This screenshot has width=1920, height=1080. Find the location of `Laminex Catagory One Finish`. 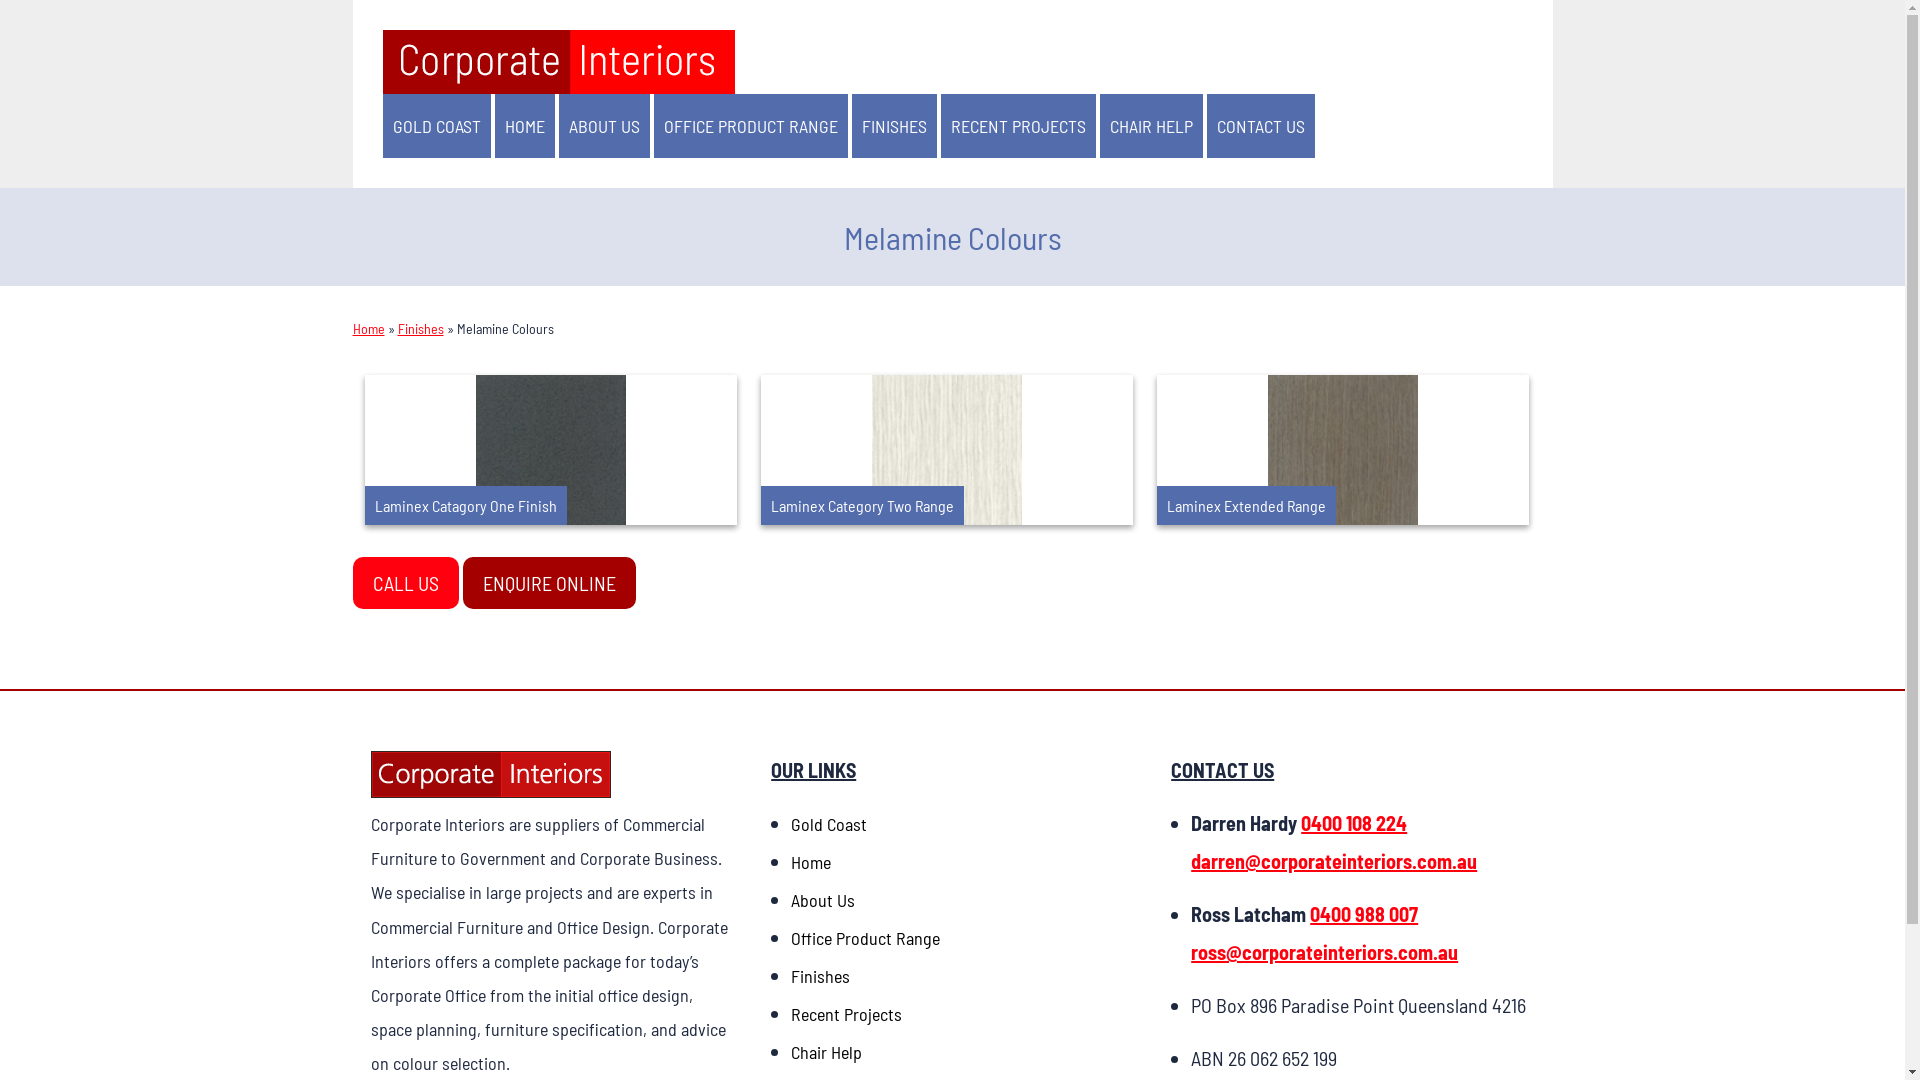

Laminex Catagory One Finish is located at coordinates (550, 450).